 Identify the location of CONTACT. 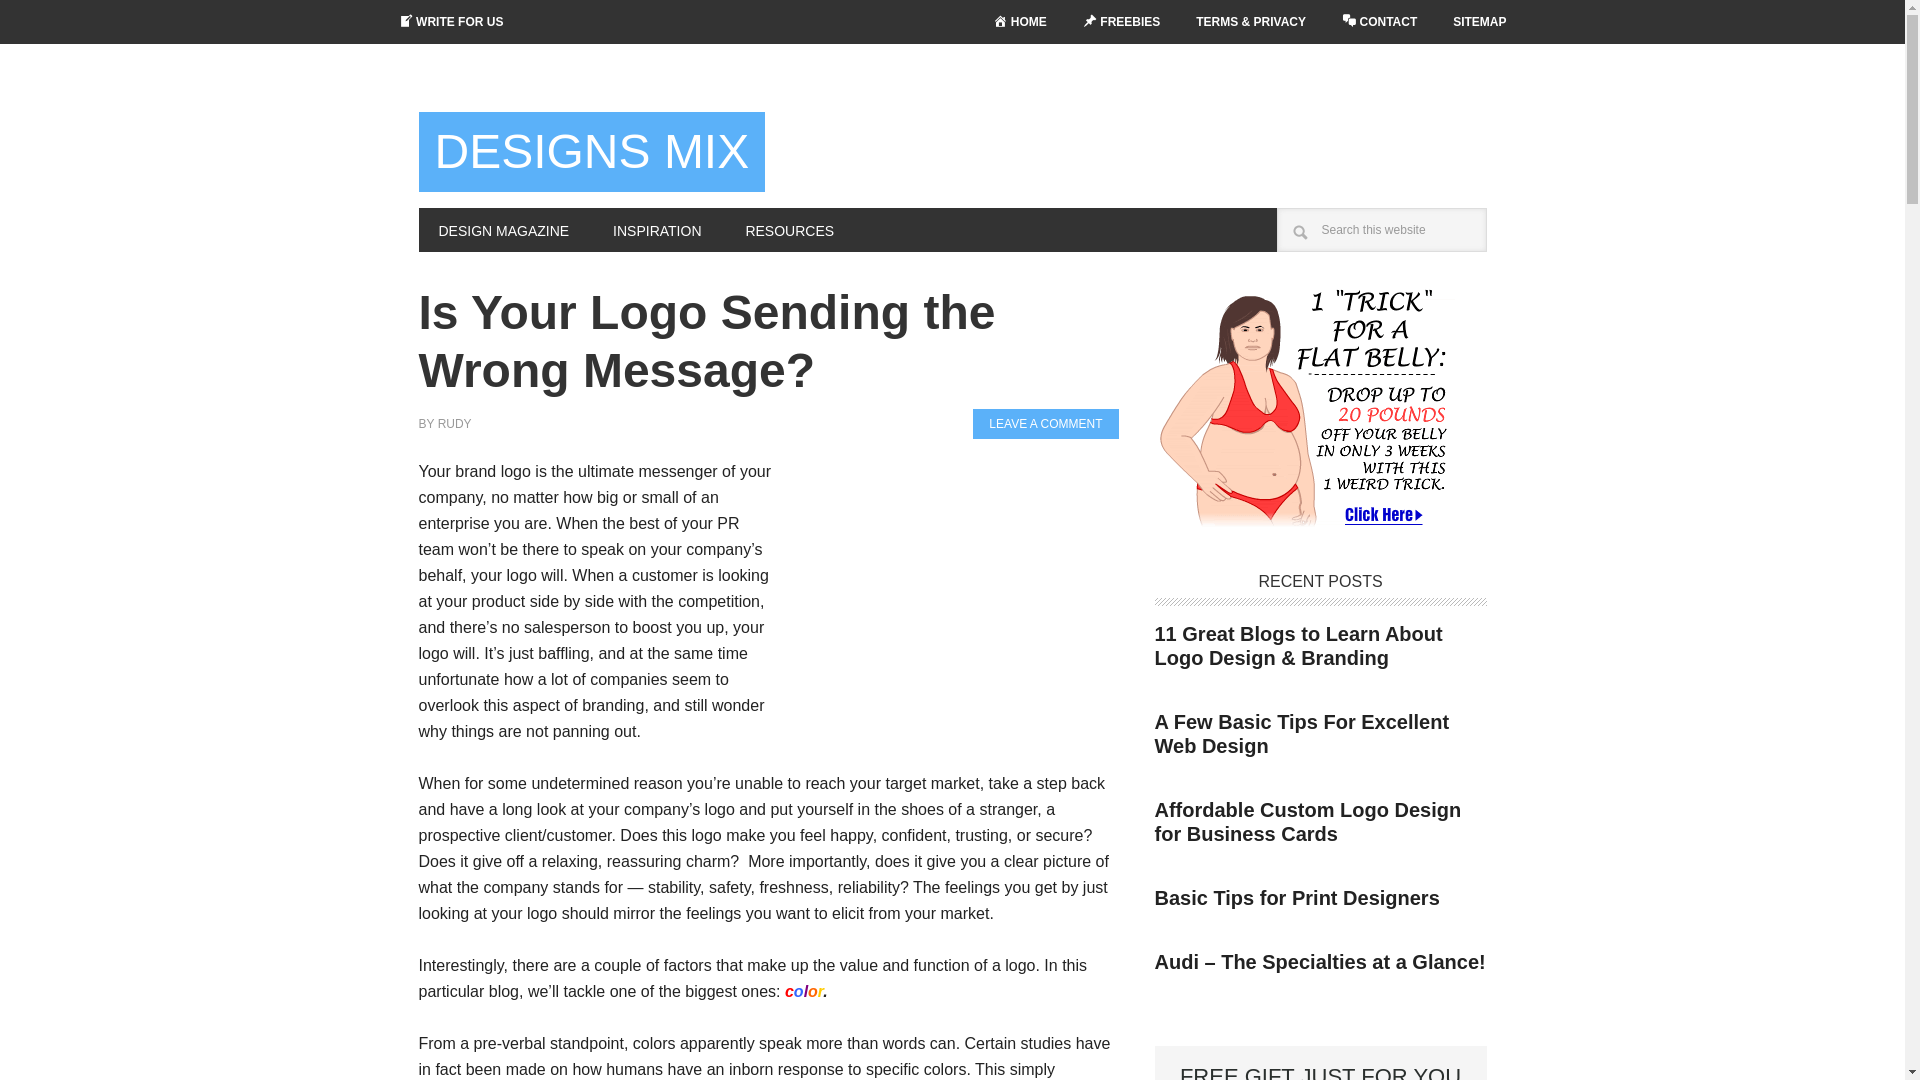
(1379, 22).